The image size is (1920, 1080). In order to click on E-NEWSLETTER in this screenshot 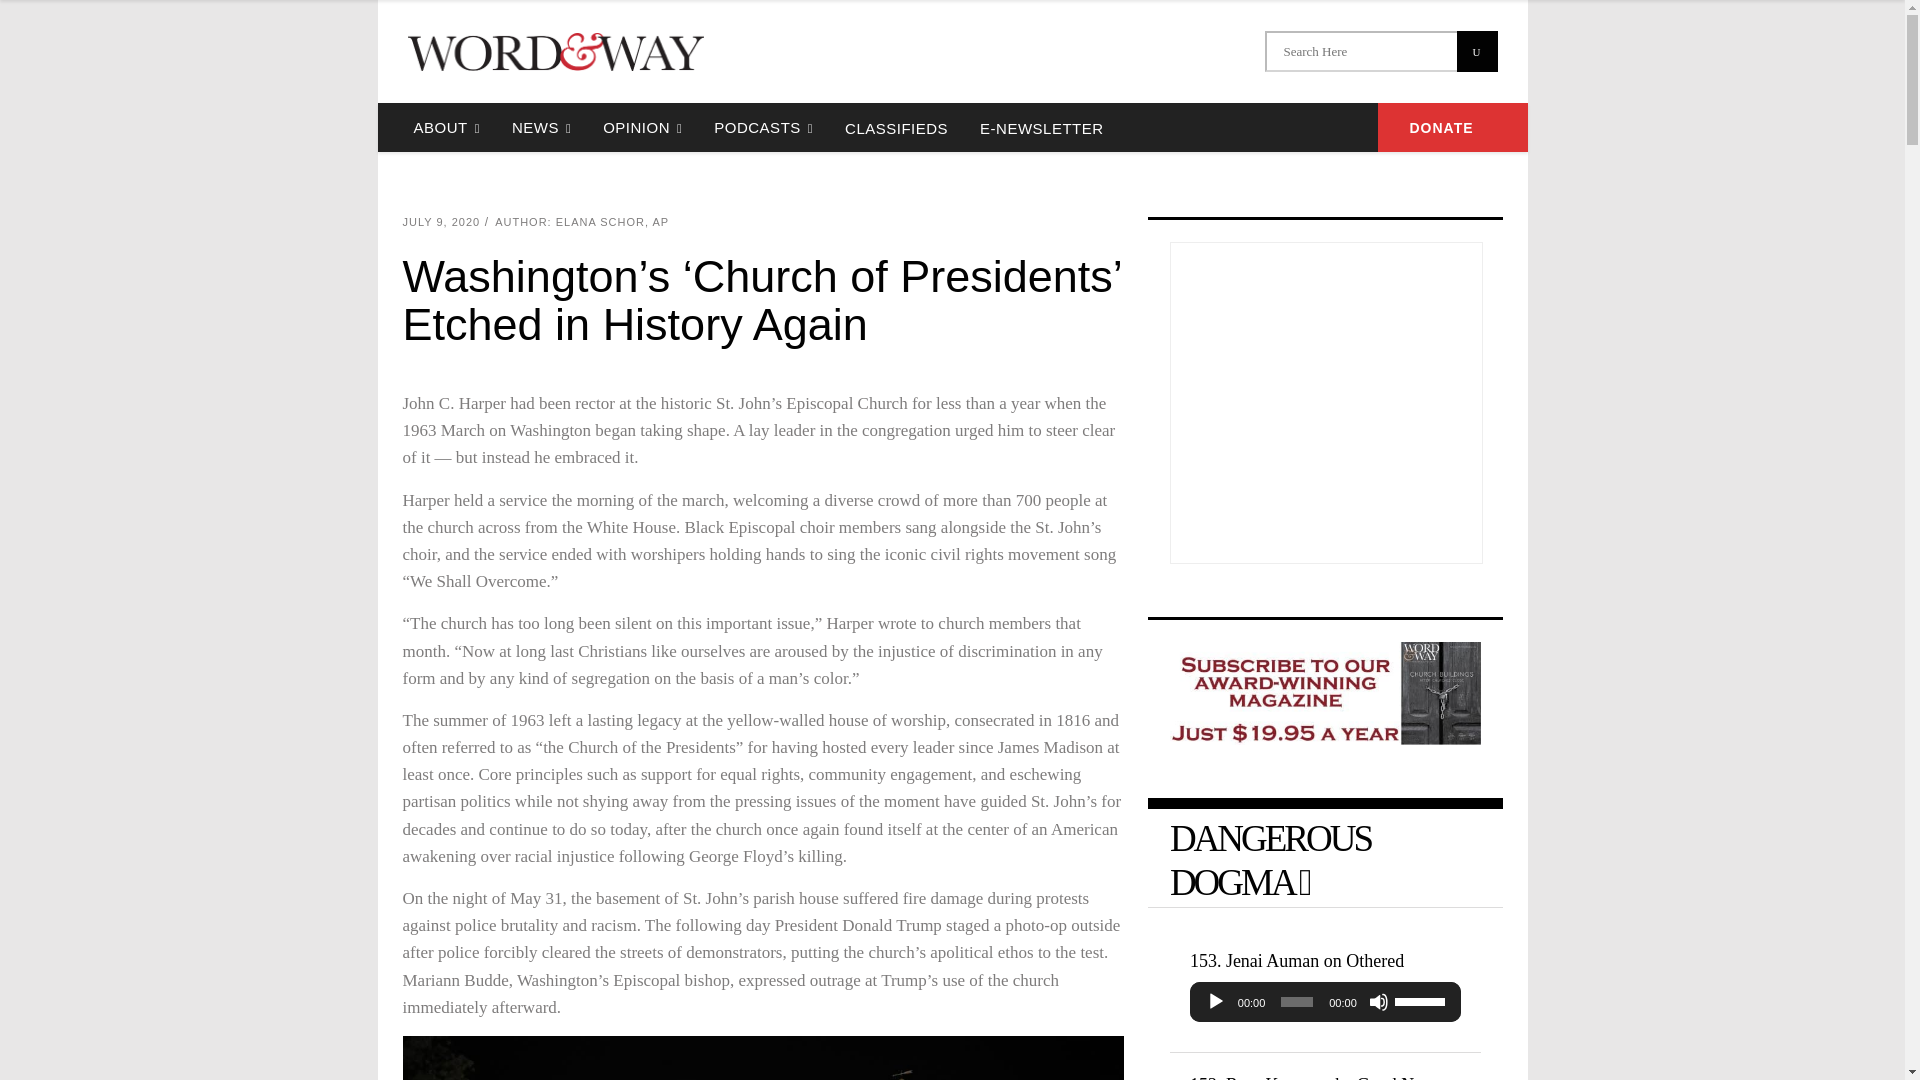, I will do `click(1041, 127)`.